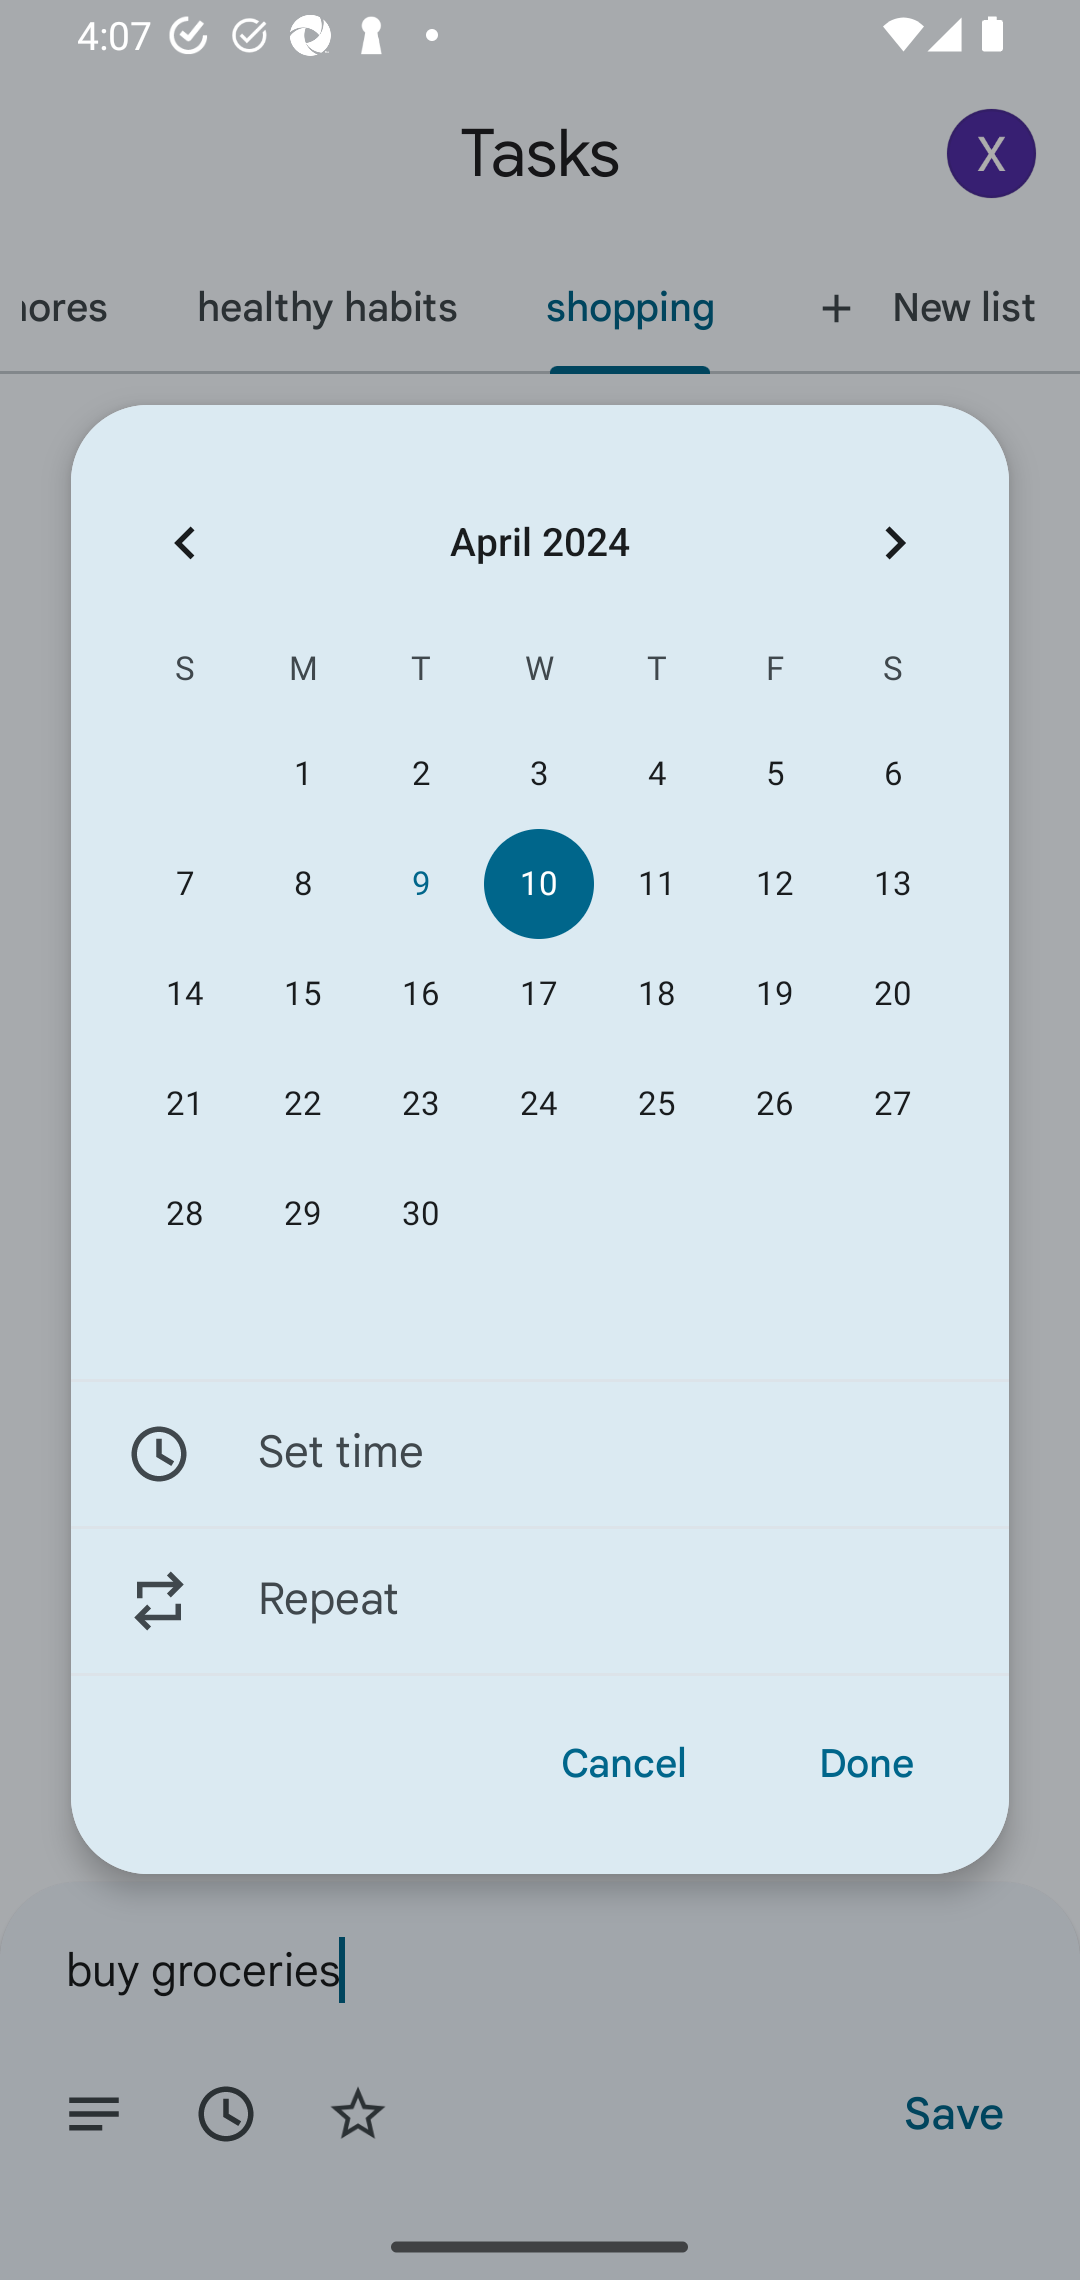 This screenshot has height=2280, width=1080. What do you see at coordinates (892, 1103) in the screenshot?
I see `27 27 April 2024` at bounding box center [892, 1103].